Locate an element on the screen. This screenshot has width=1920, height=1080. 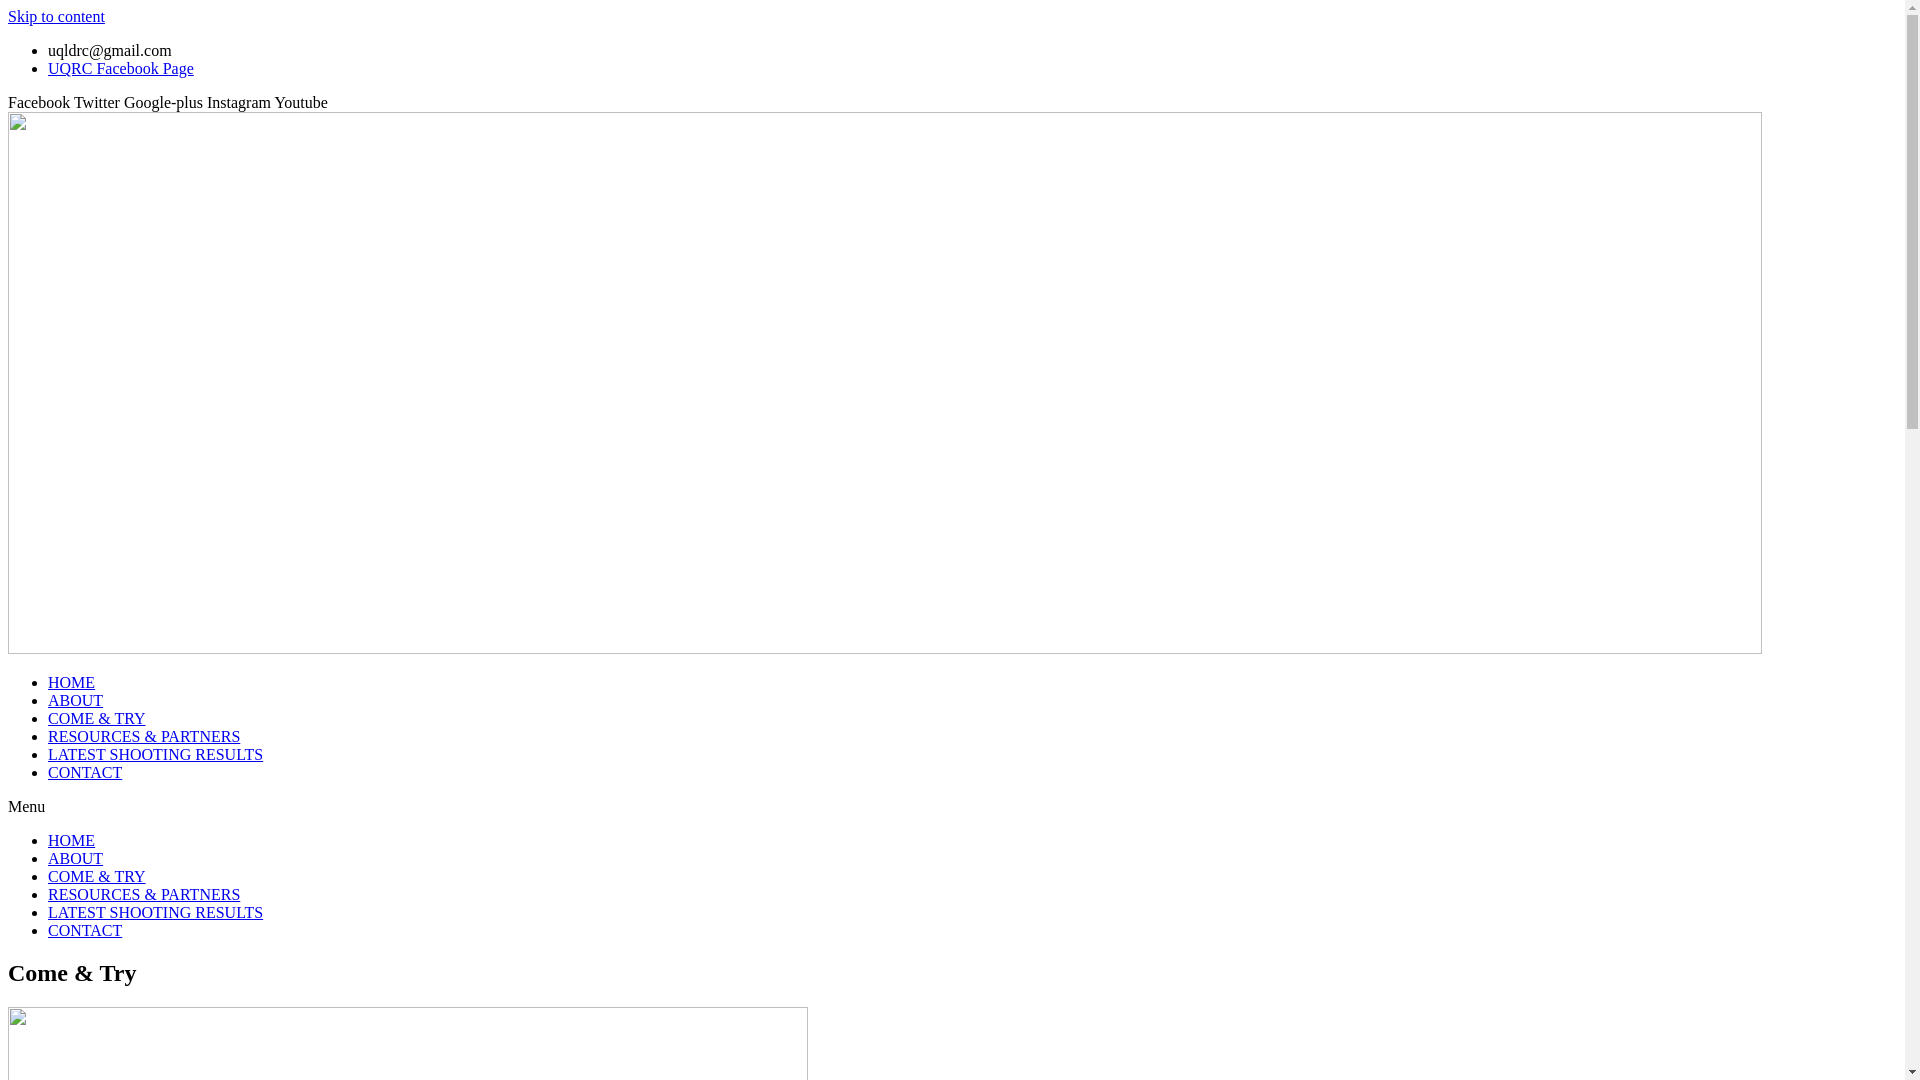
CONTACT is located at coordinates (85, 930).